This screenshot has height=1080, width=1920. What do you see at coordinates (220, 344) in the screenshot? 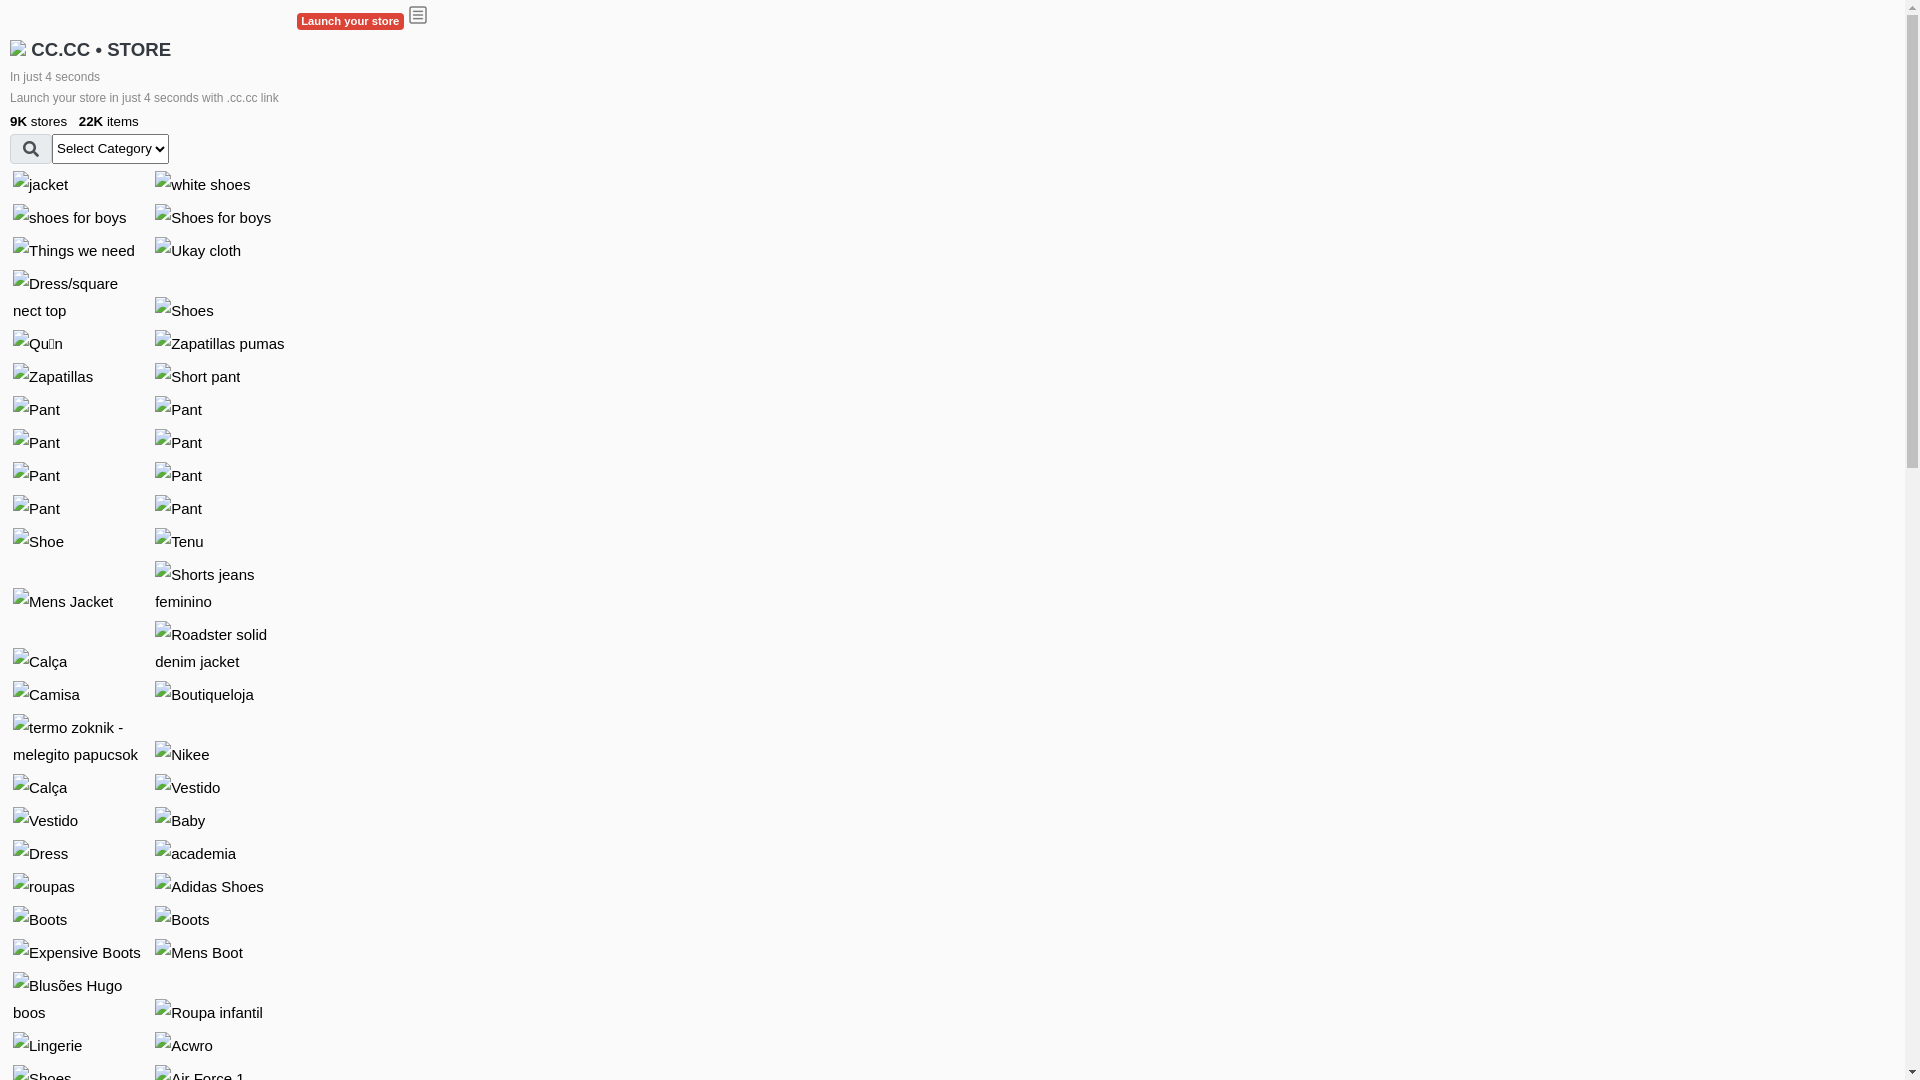
I see `Zapatillas pumas` at bounding box center [220, 344].